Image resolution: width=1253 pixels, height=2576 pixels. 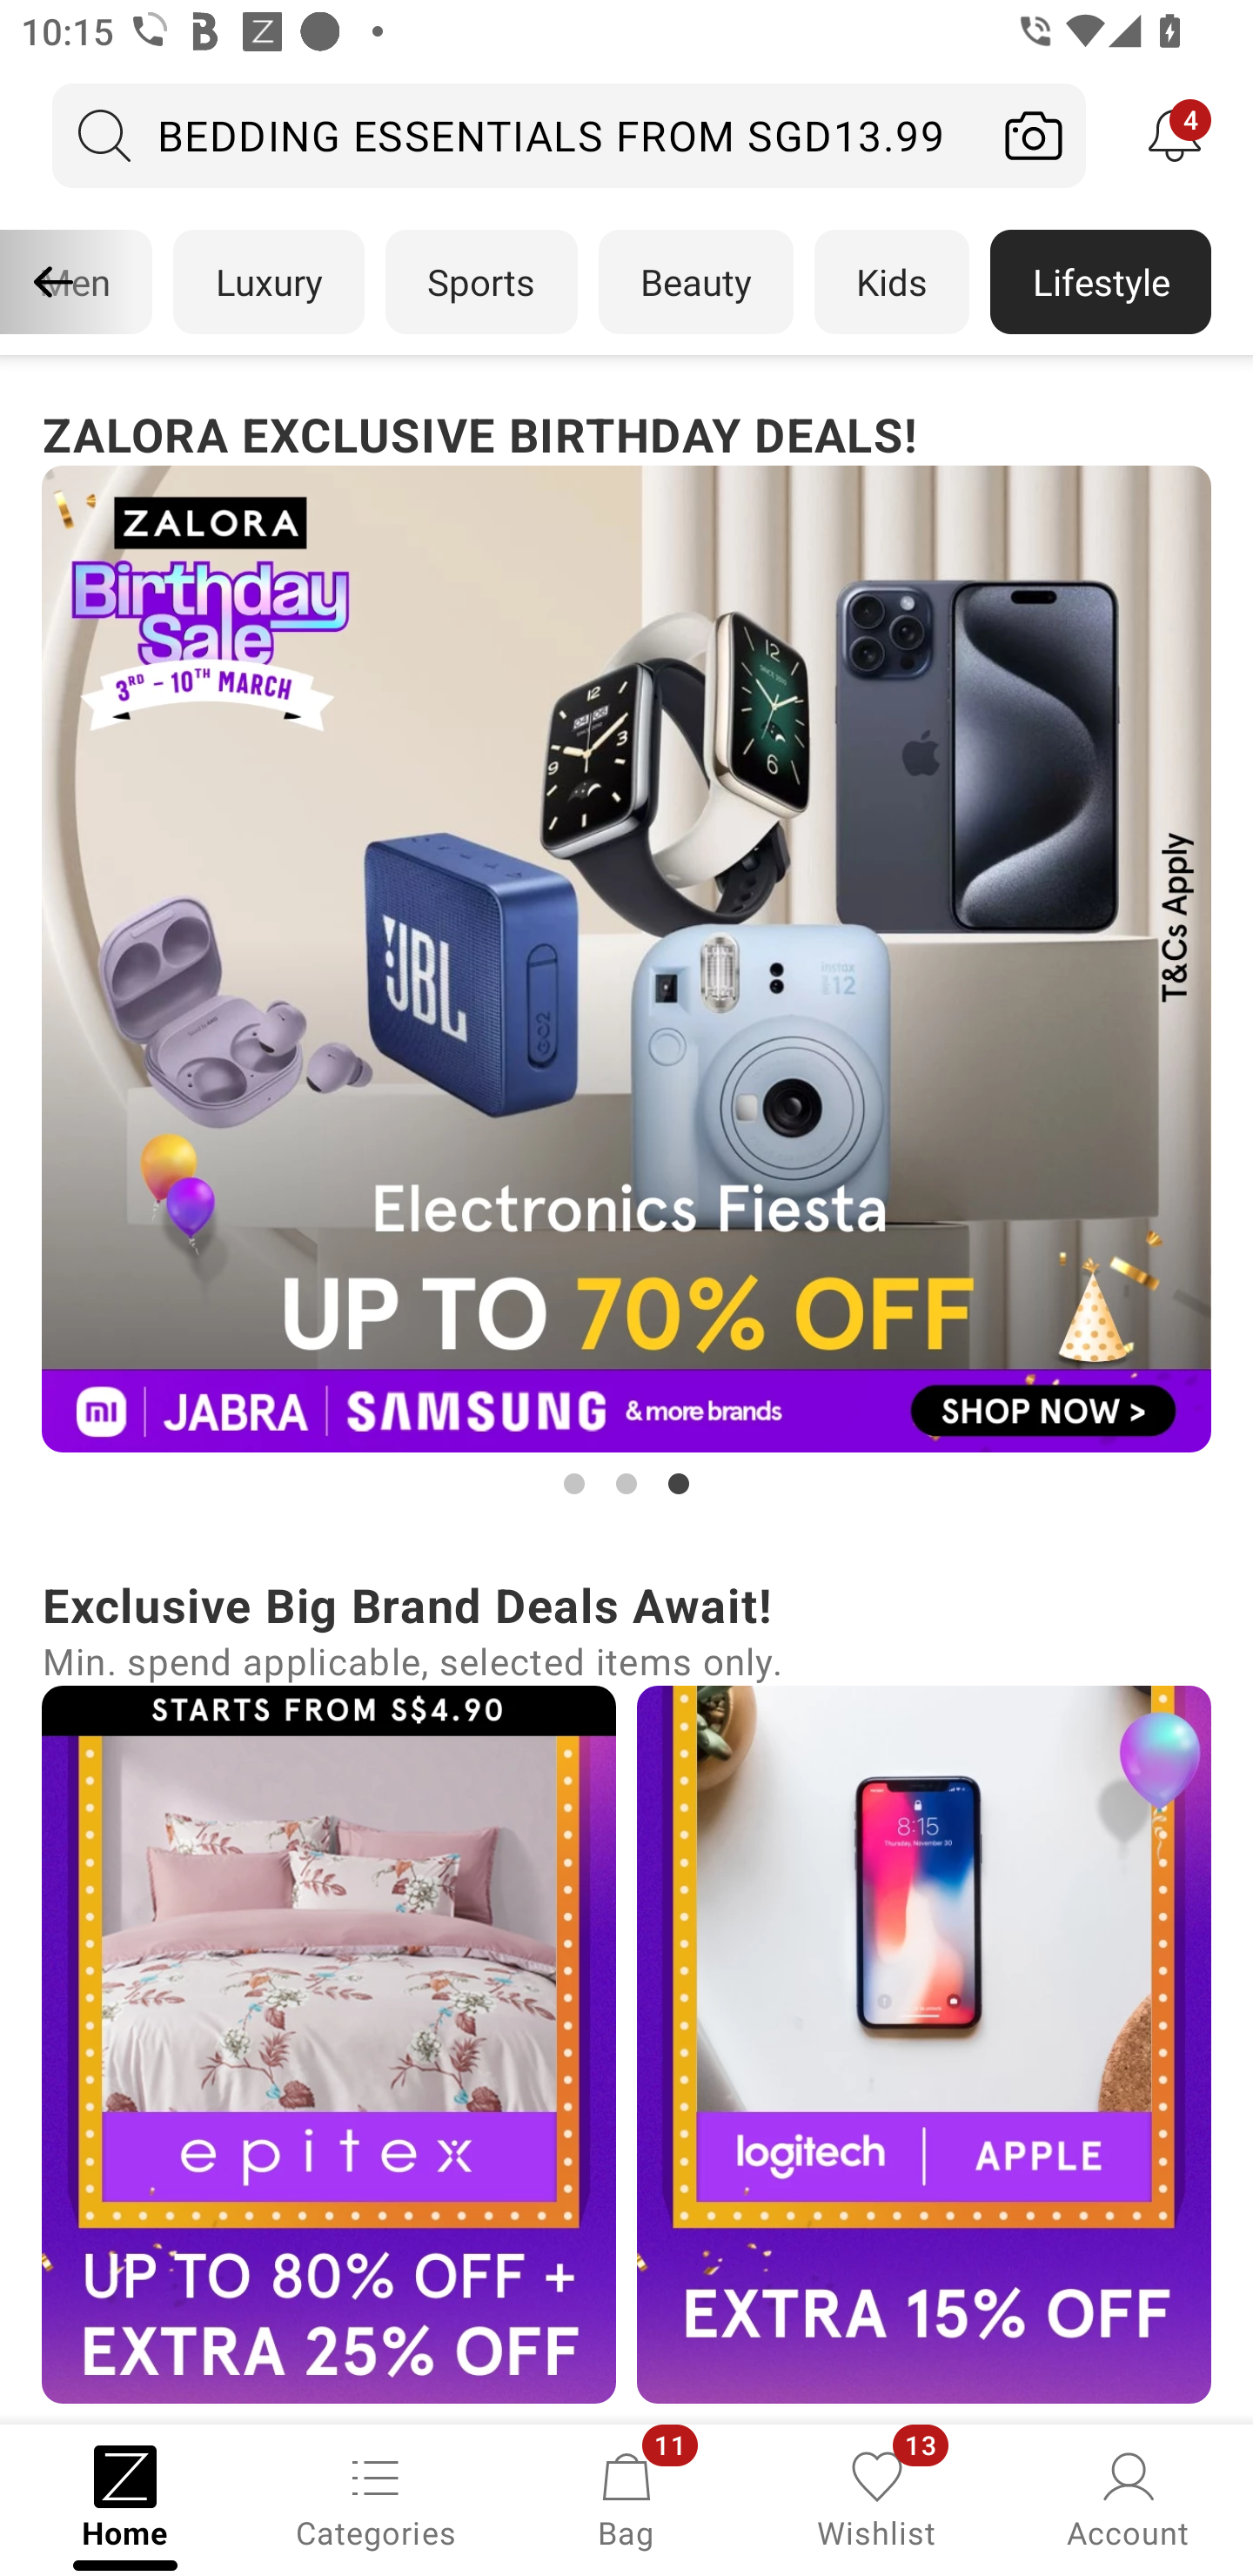 I want to click on Campaign banner, so click(x=924, y=2043).